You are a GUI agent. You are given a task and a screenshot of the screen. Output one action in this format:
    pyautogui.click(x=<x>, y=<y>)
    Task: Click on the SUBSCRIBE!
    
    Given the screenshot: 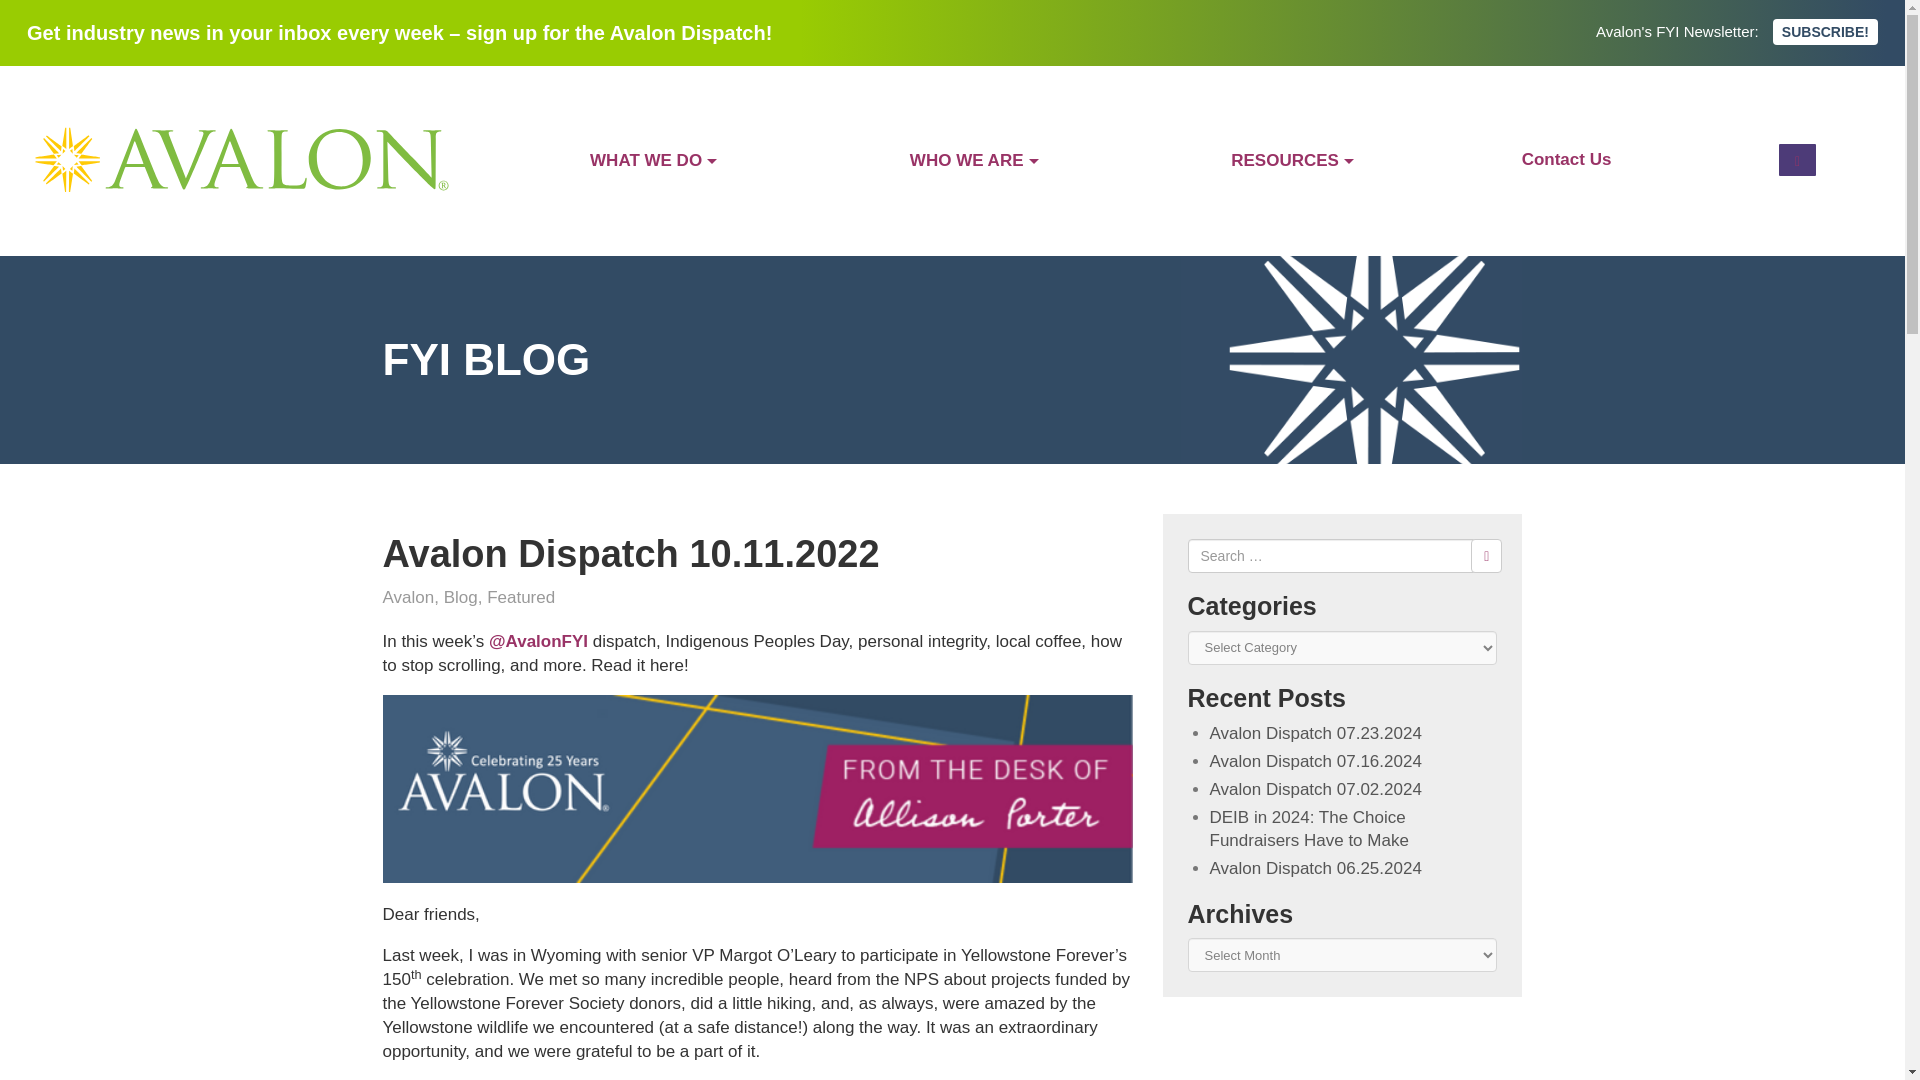 What is the action you would take?
    pyautogui.click(x=1824, y=32)
    